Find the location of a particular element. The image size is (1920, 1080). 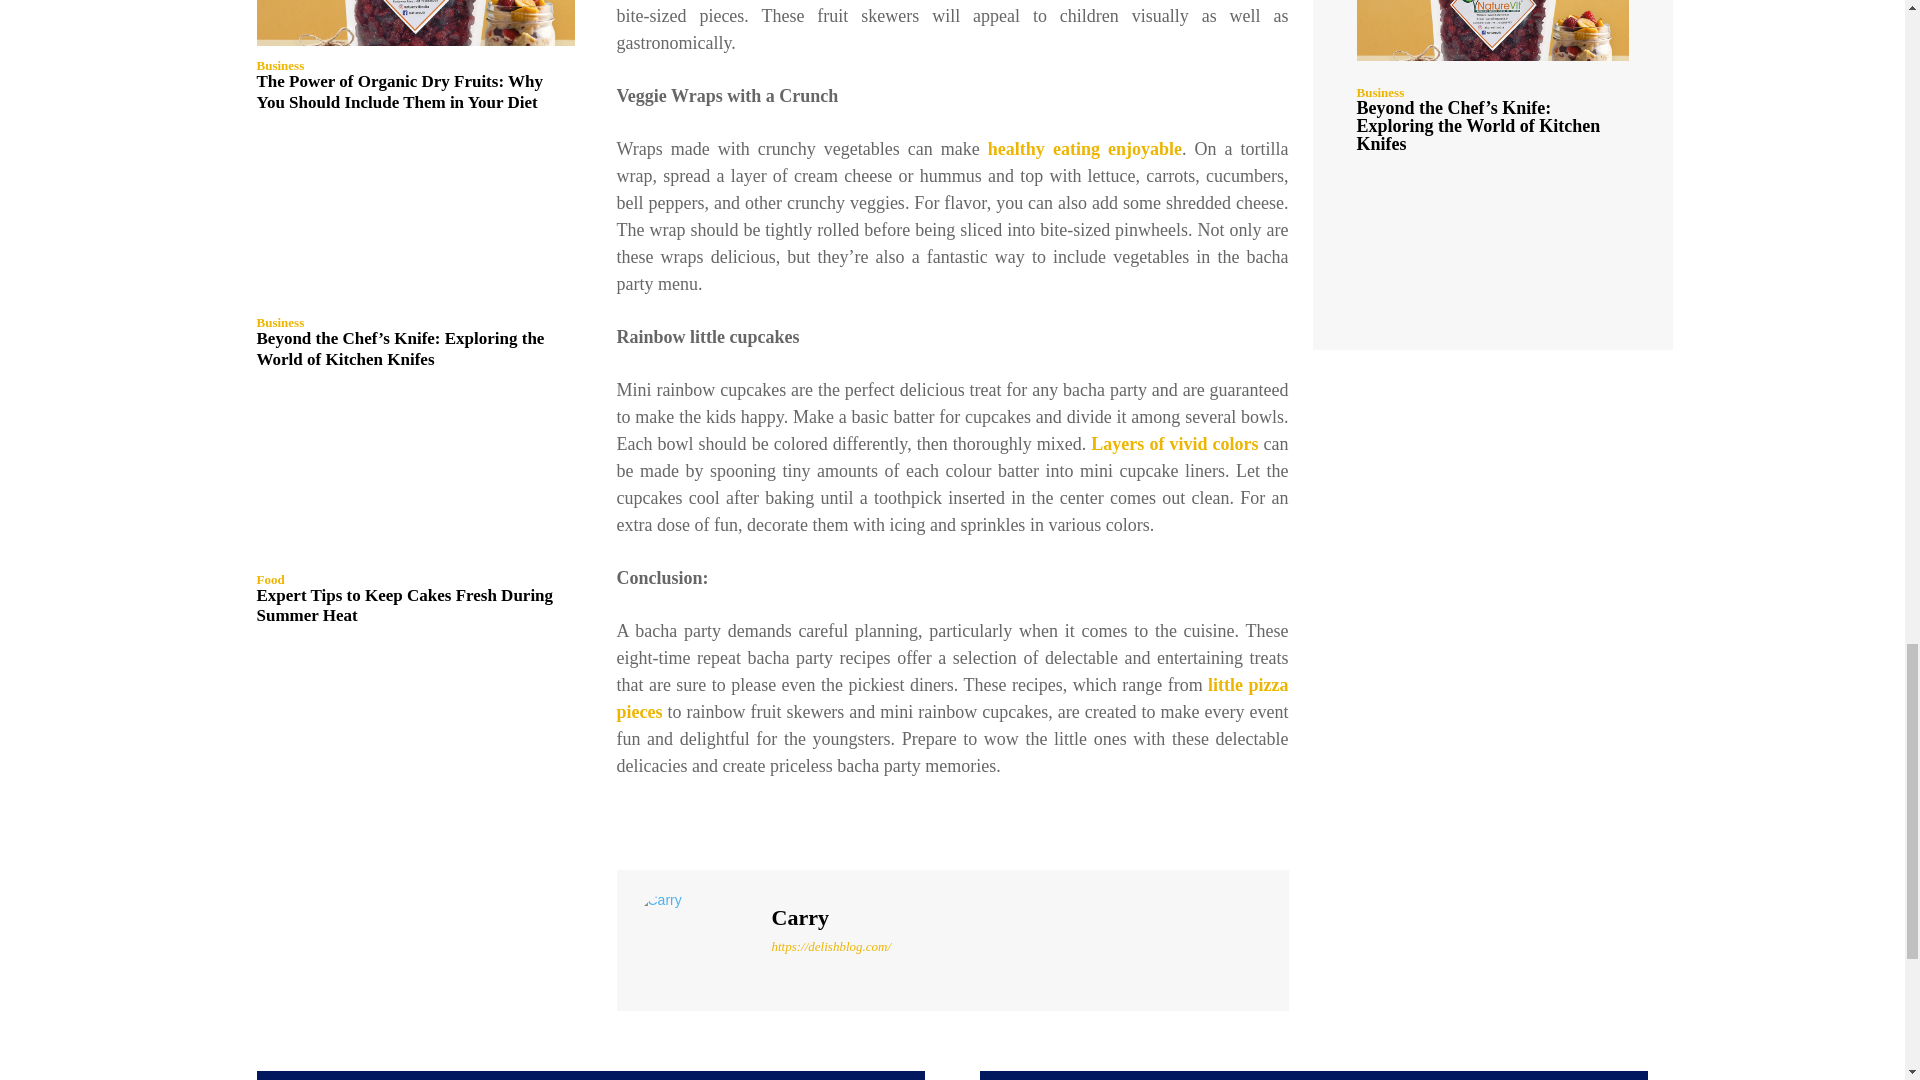

Business is located at coordinates (279, 322).